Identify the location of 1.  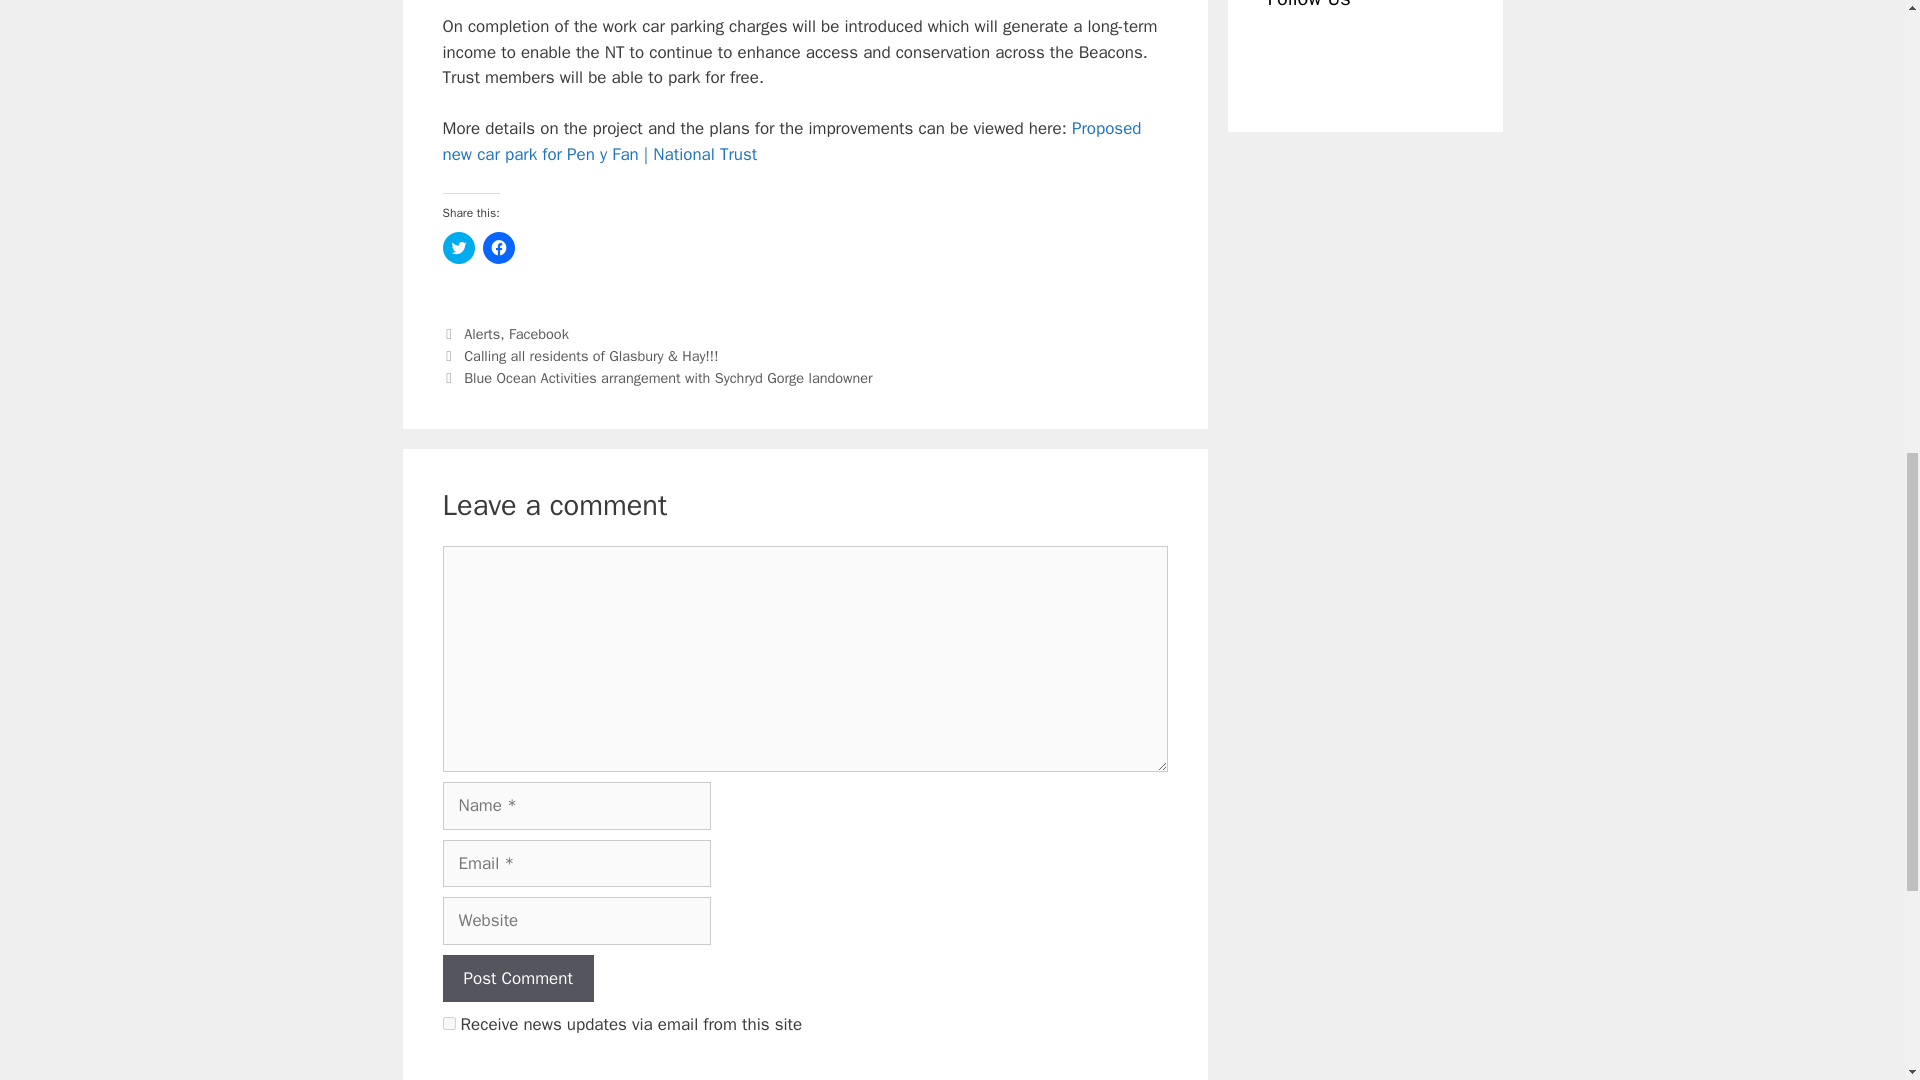
(448, 1024).